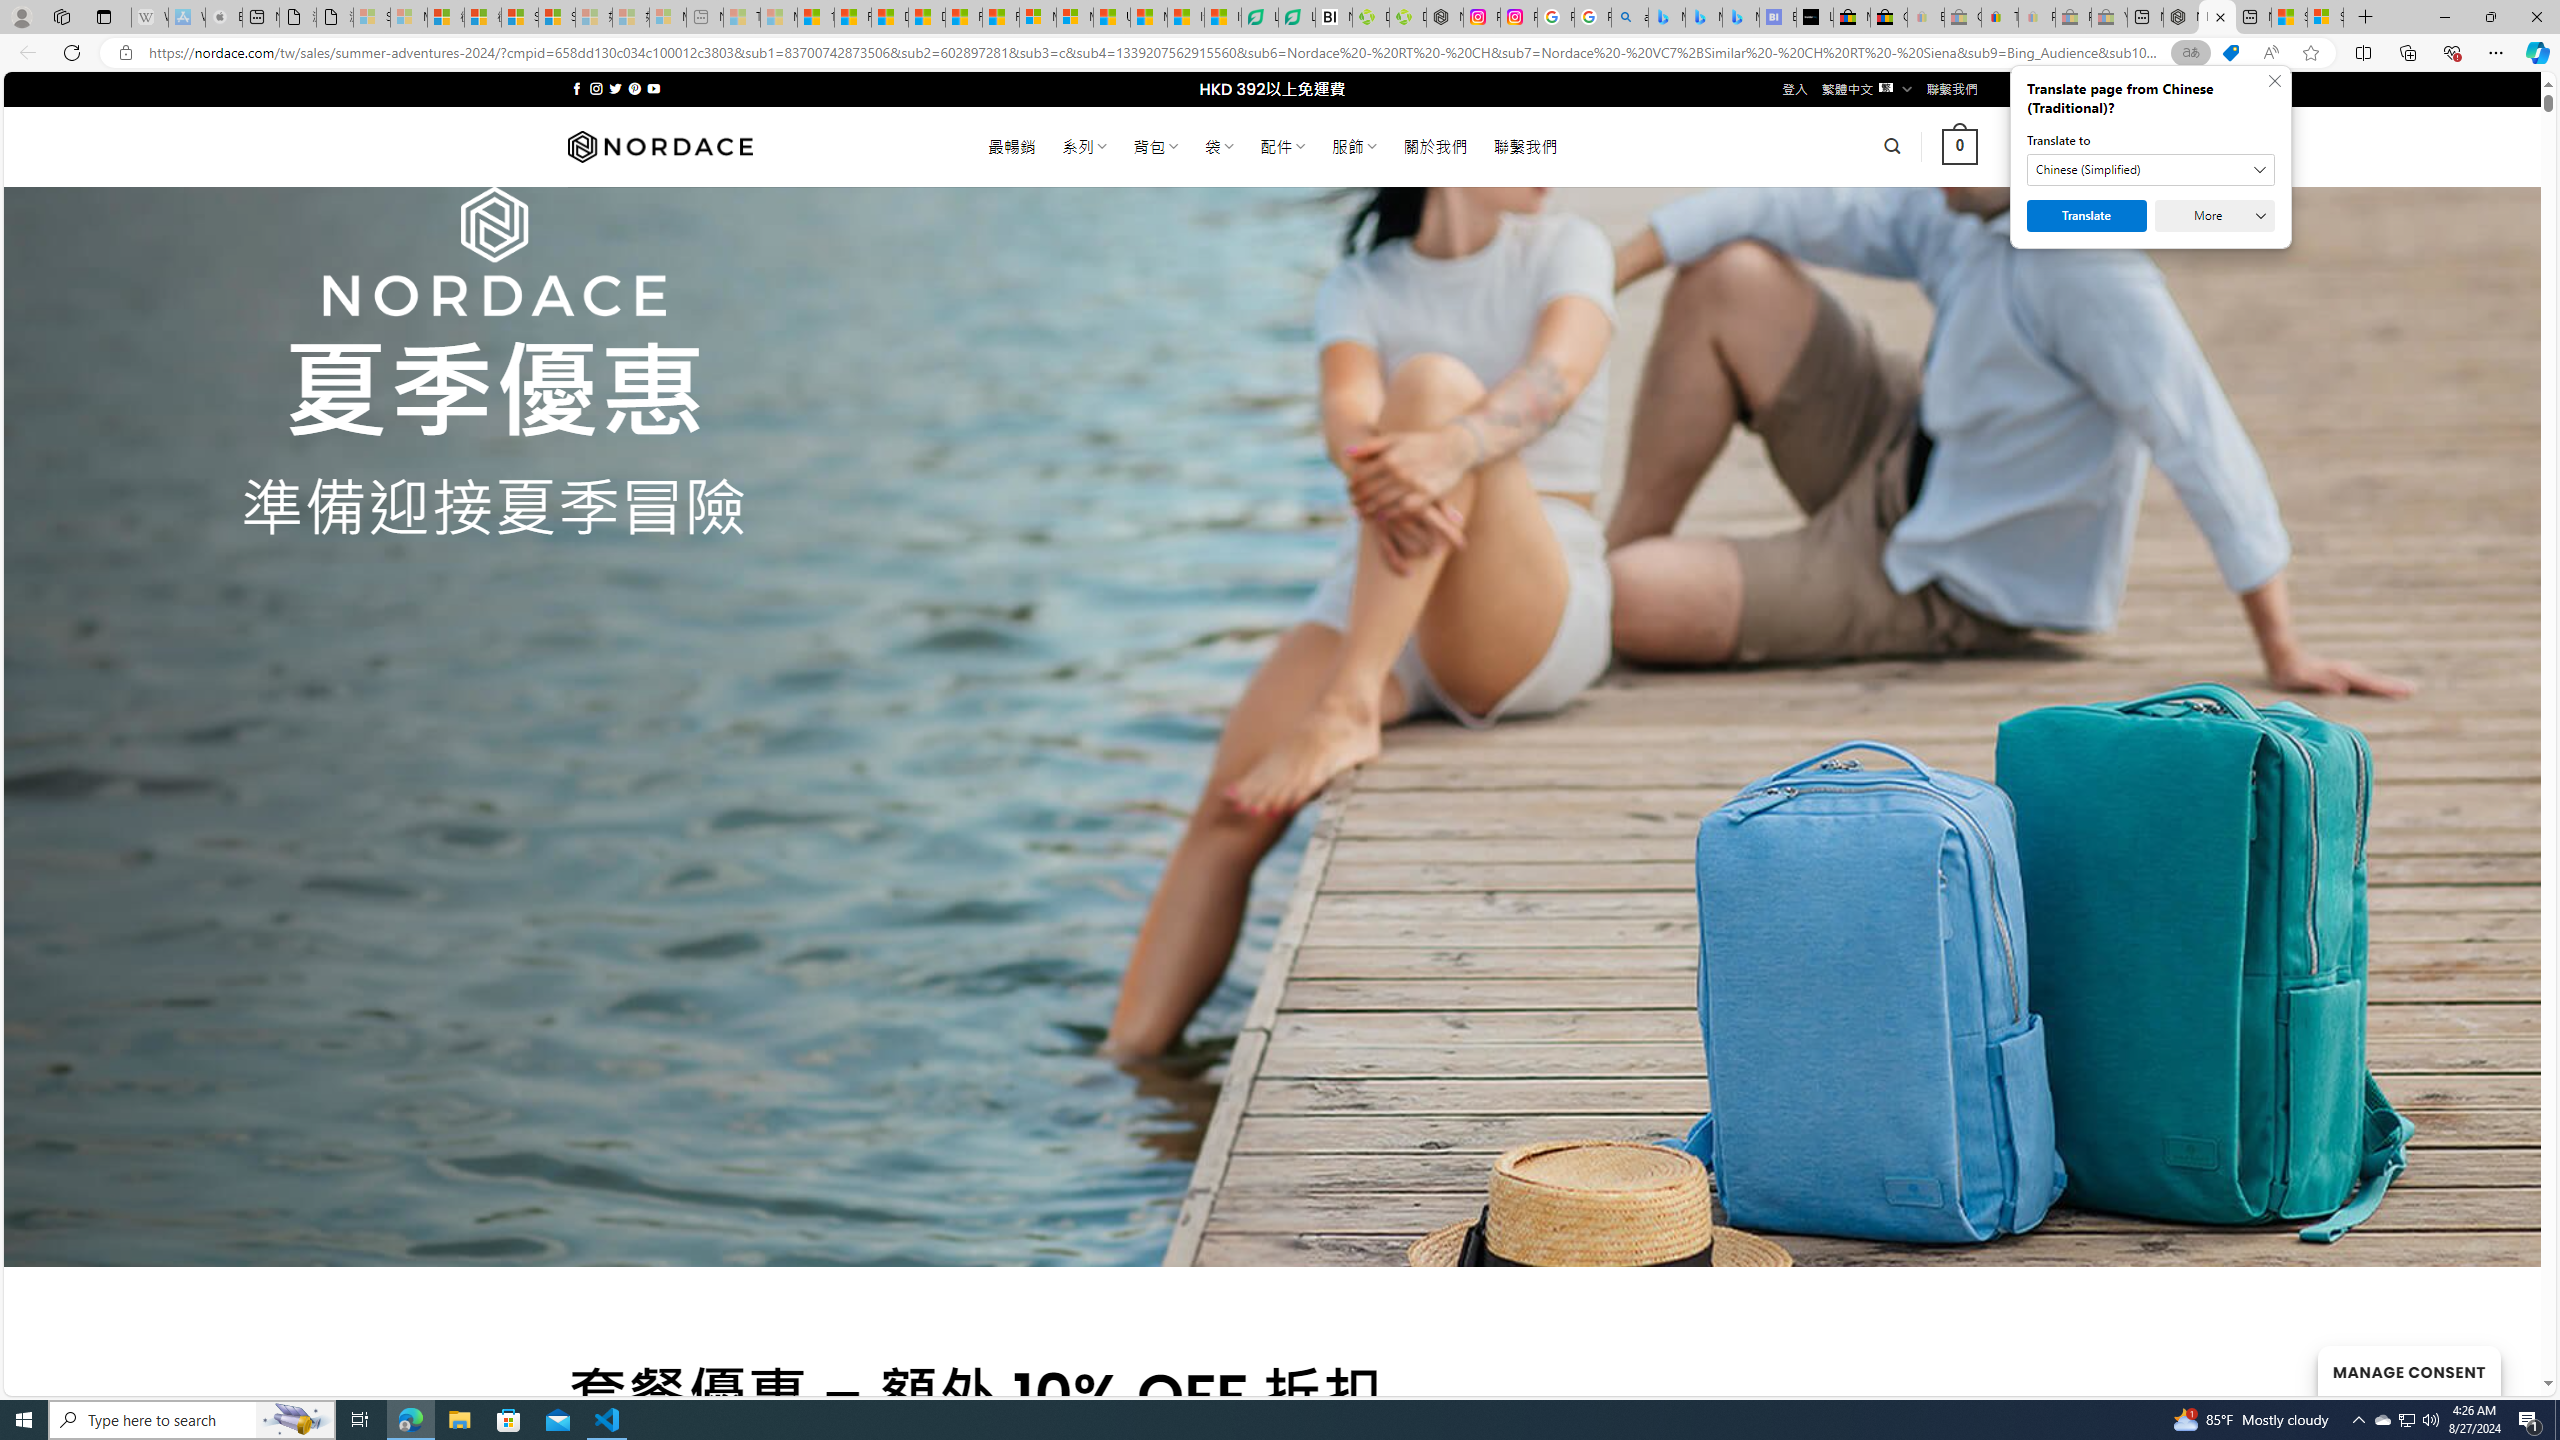 The width and height of the screenshot is (2560, 1440). I want to click on More, so click(2215, 216).